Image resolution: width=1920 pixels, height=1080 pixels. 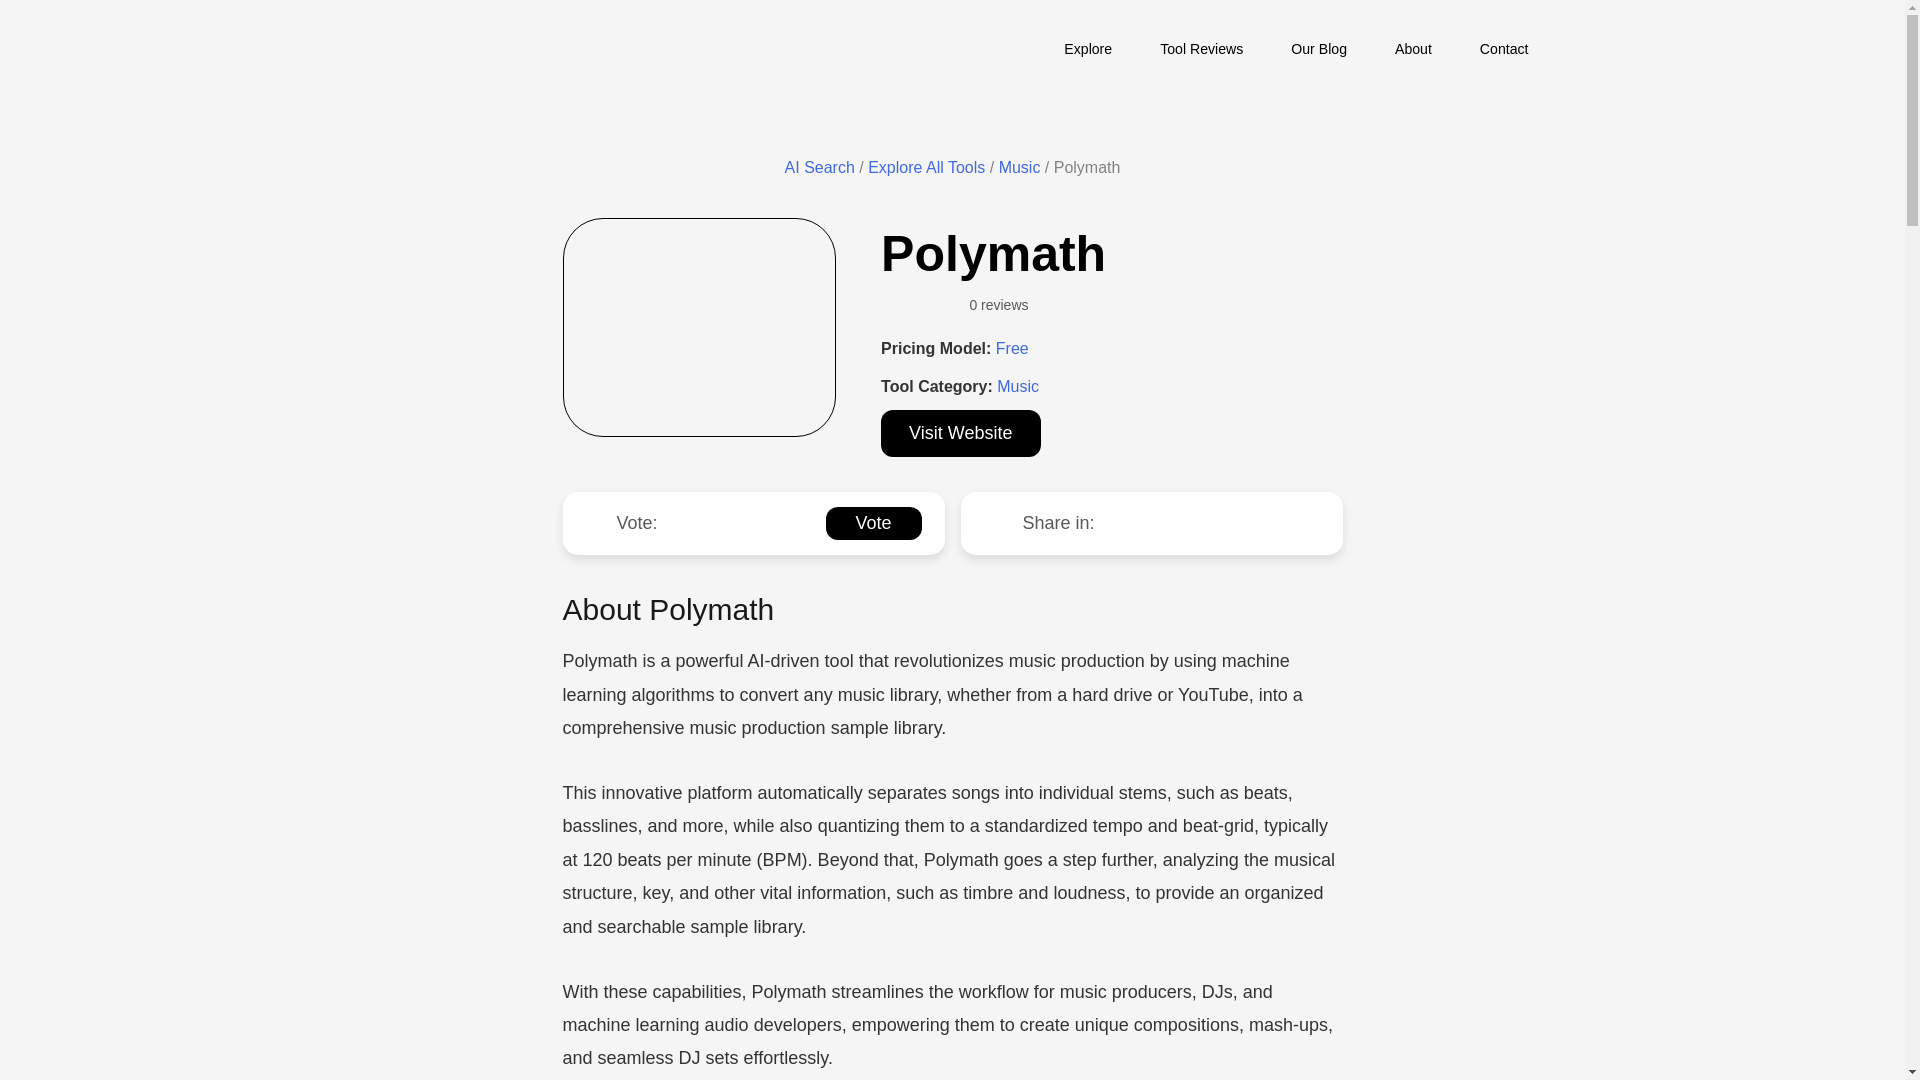 What do you see at coordinates (1412, 46) in the screenshot?
I see `About` at bounding box center [1412, 46].